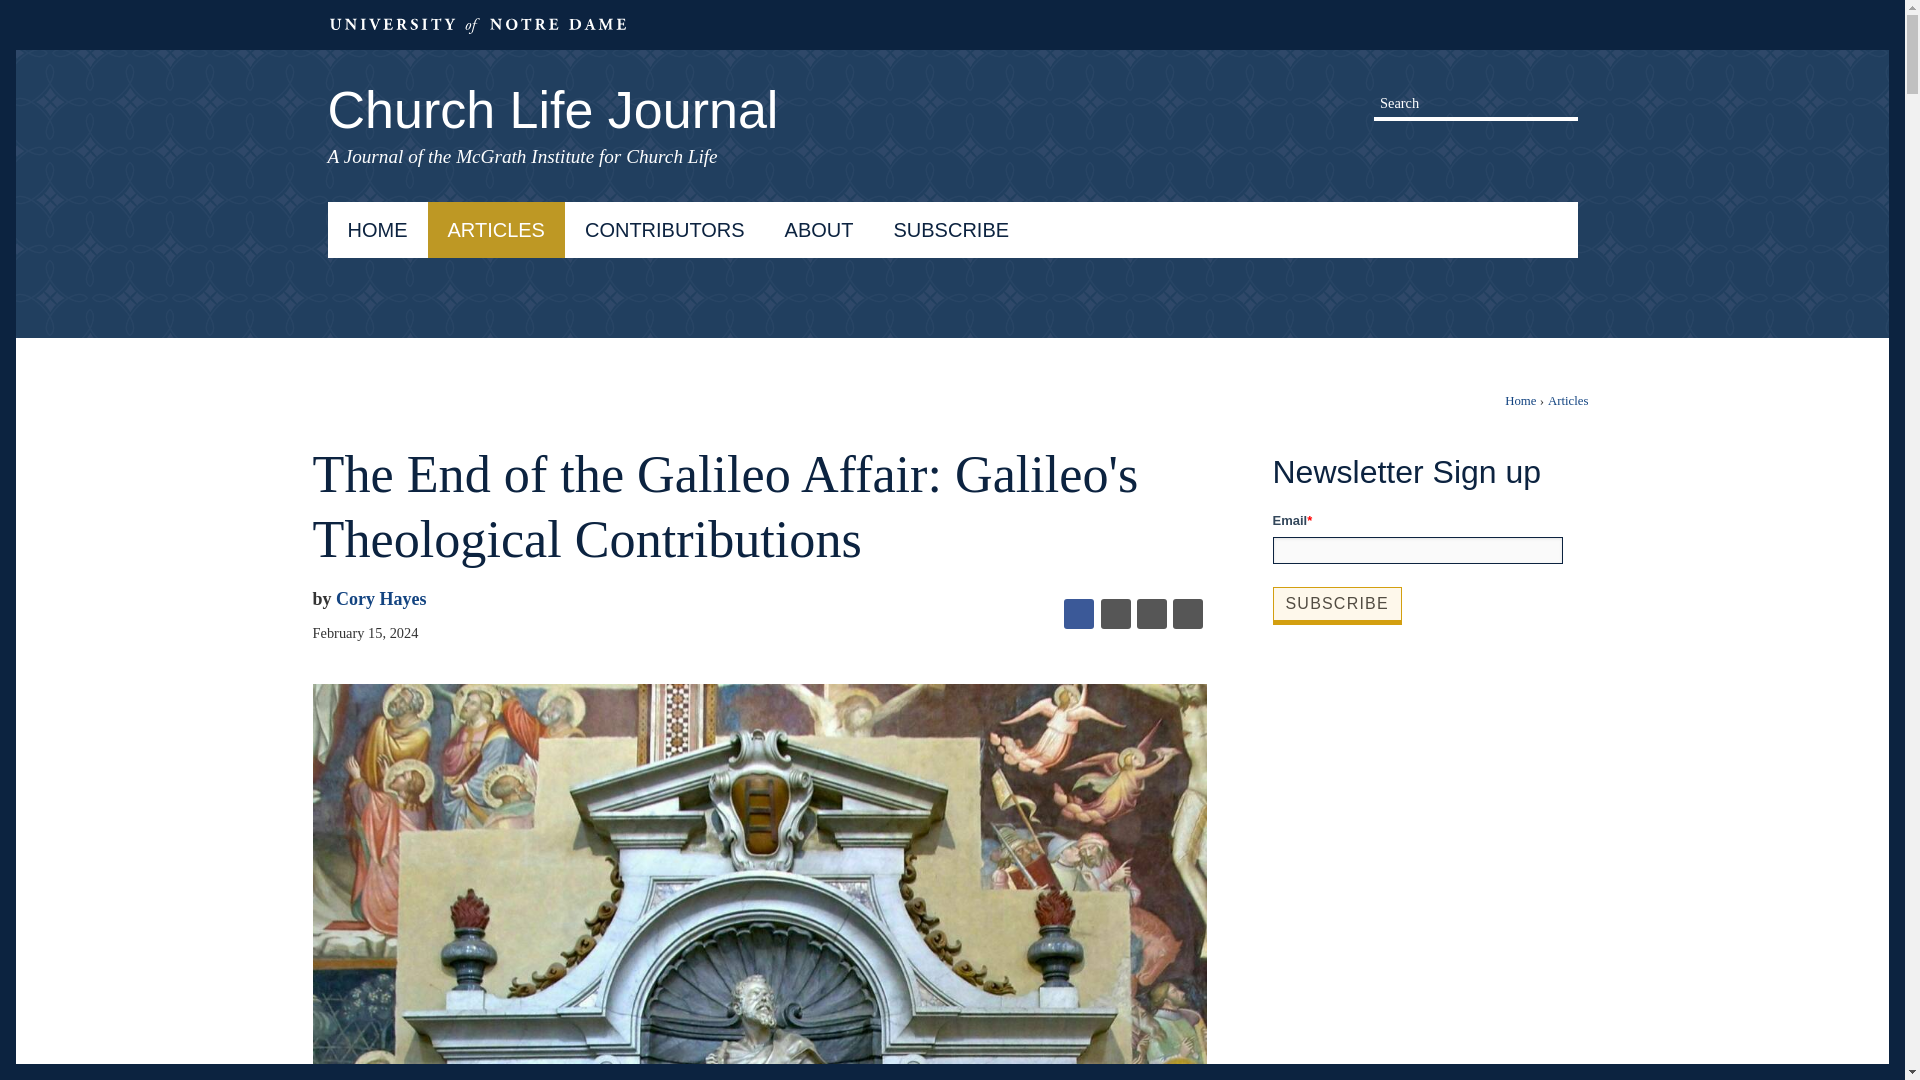  I want to click on Home, so click(1520, 401).